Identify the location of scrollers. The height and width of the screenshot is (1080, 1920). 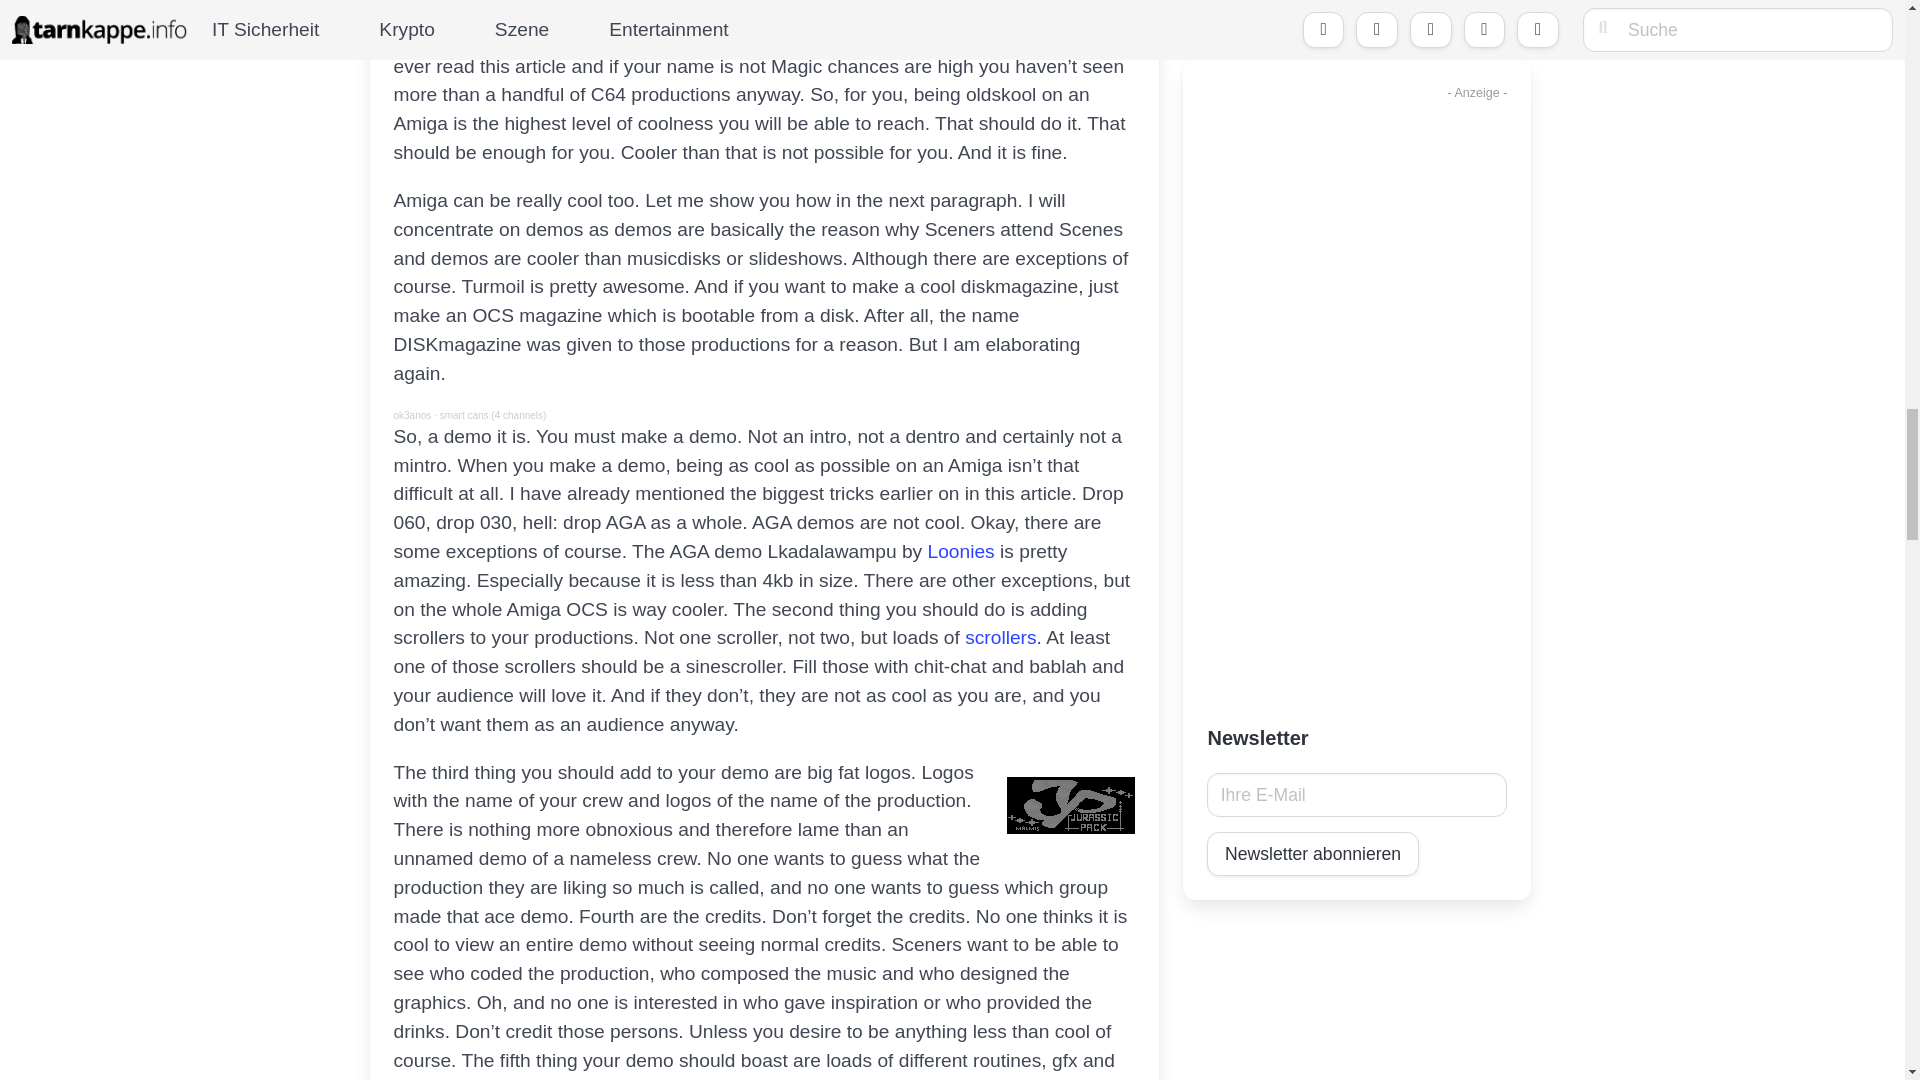
(1000, 638).